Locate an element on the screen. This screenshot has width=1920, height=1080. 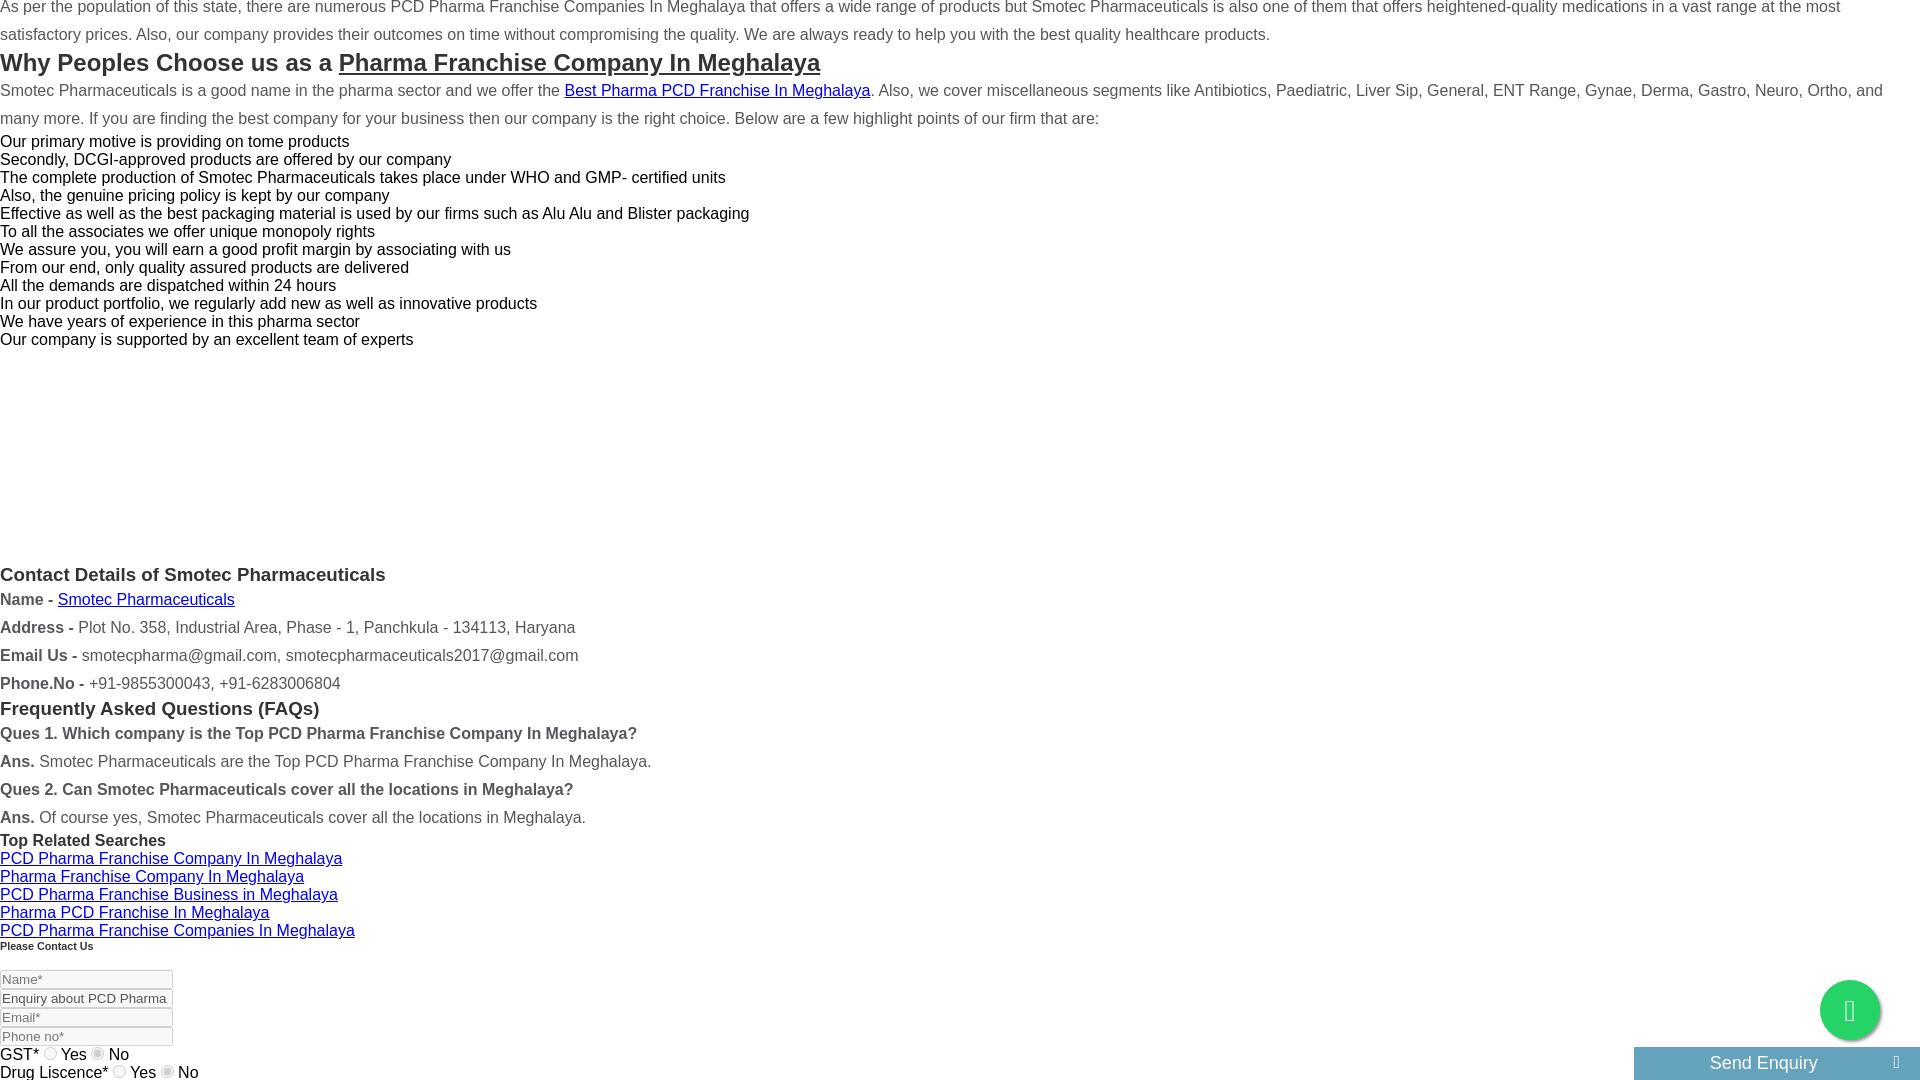
0 is located at coordinates (168, 1070).